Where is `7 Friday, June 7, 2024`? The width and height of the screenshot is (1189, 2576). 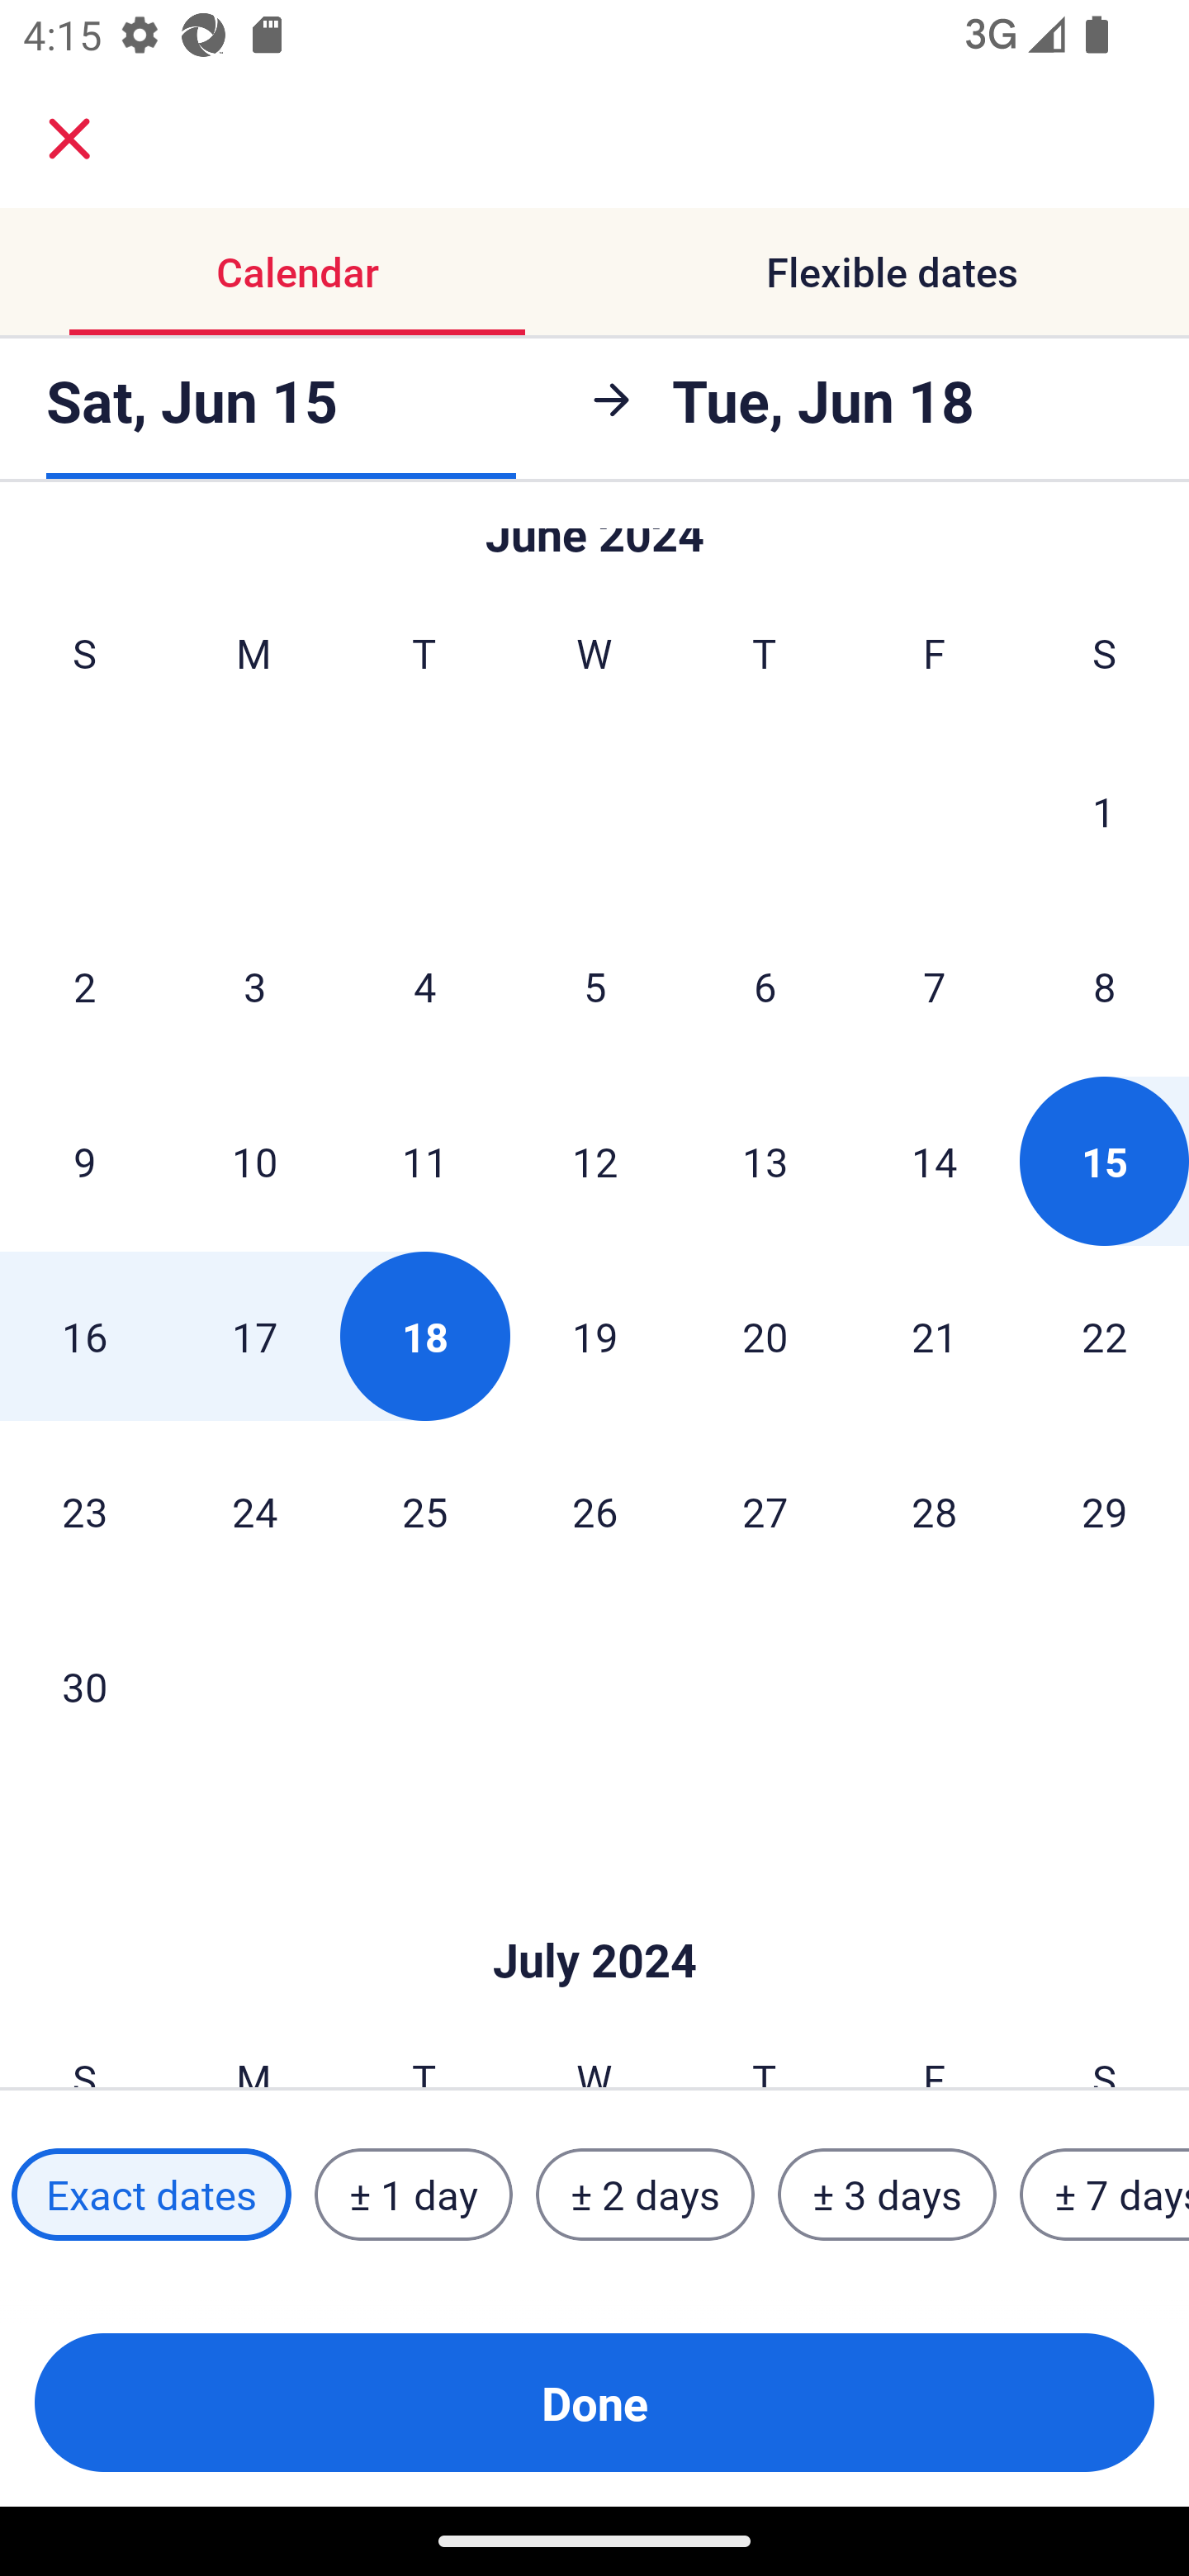
7 Friday, June 7, 2024 is located at coordinates (935, 986).